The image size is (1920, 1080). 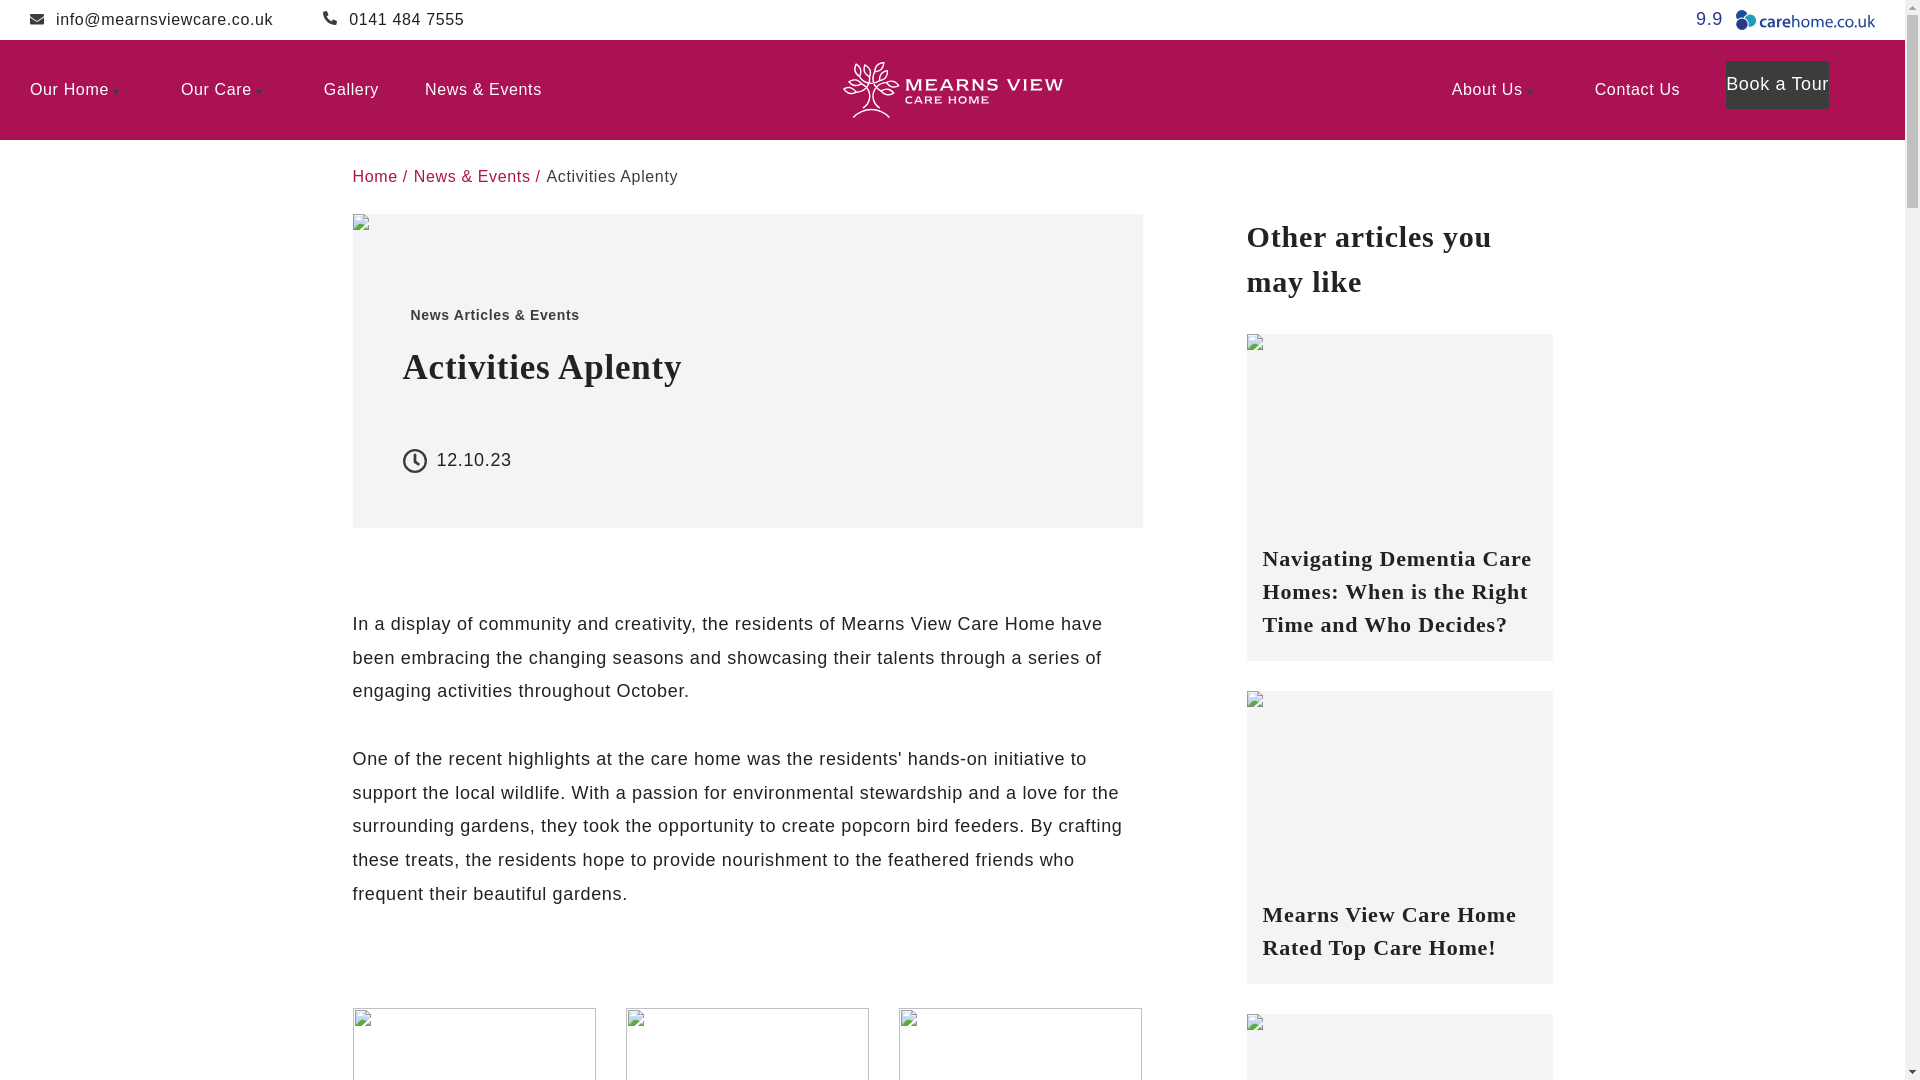 I want to click on 0141 484 7555, so click(x=393, y=20).